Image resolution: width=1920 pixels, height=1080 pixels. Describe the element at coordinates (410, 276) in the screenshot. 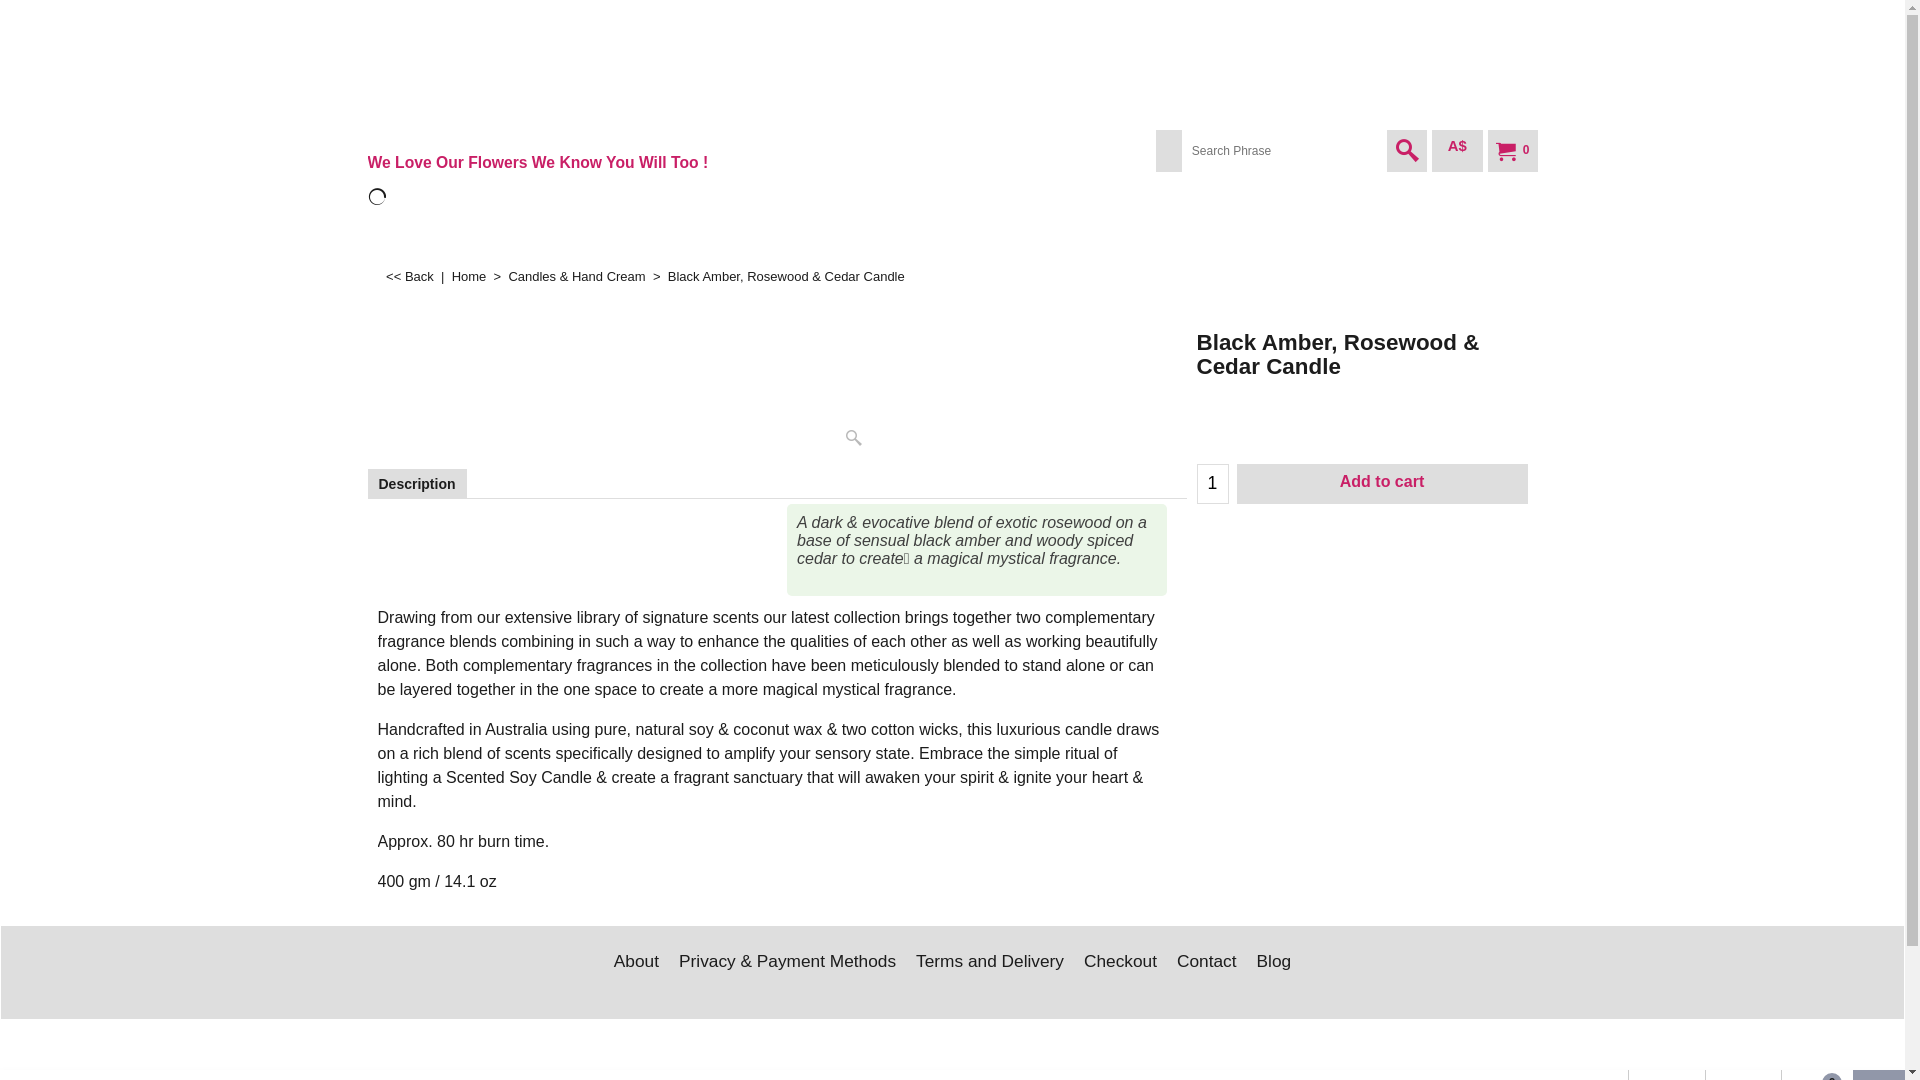

I see ` << Back ` at that location.